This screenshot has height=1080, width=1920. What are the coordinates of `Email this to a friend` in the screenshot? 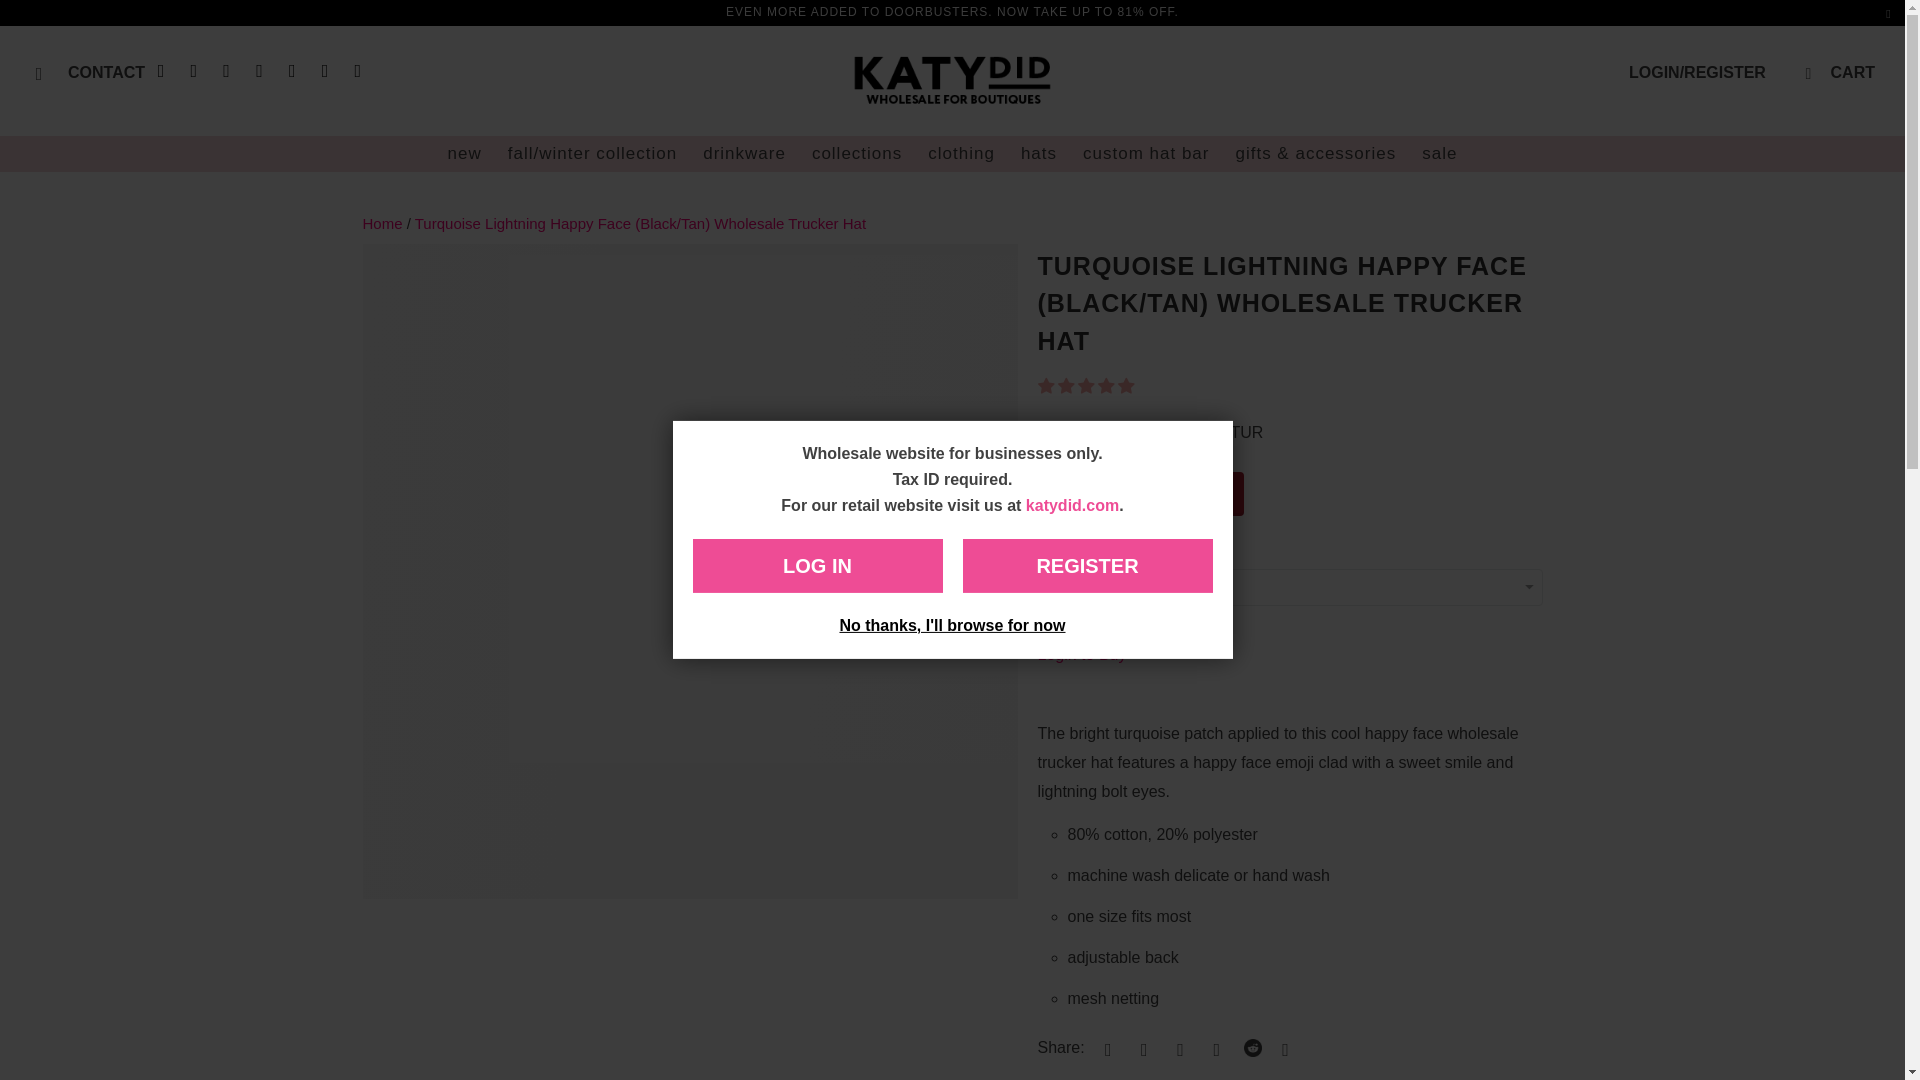 It's located at (1281, 1048).